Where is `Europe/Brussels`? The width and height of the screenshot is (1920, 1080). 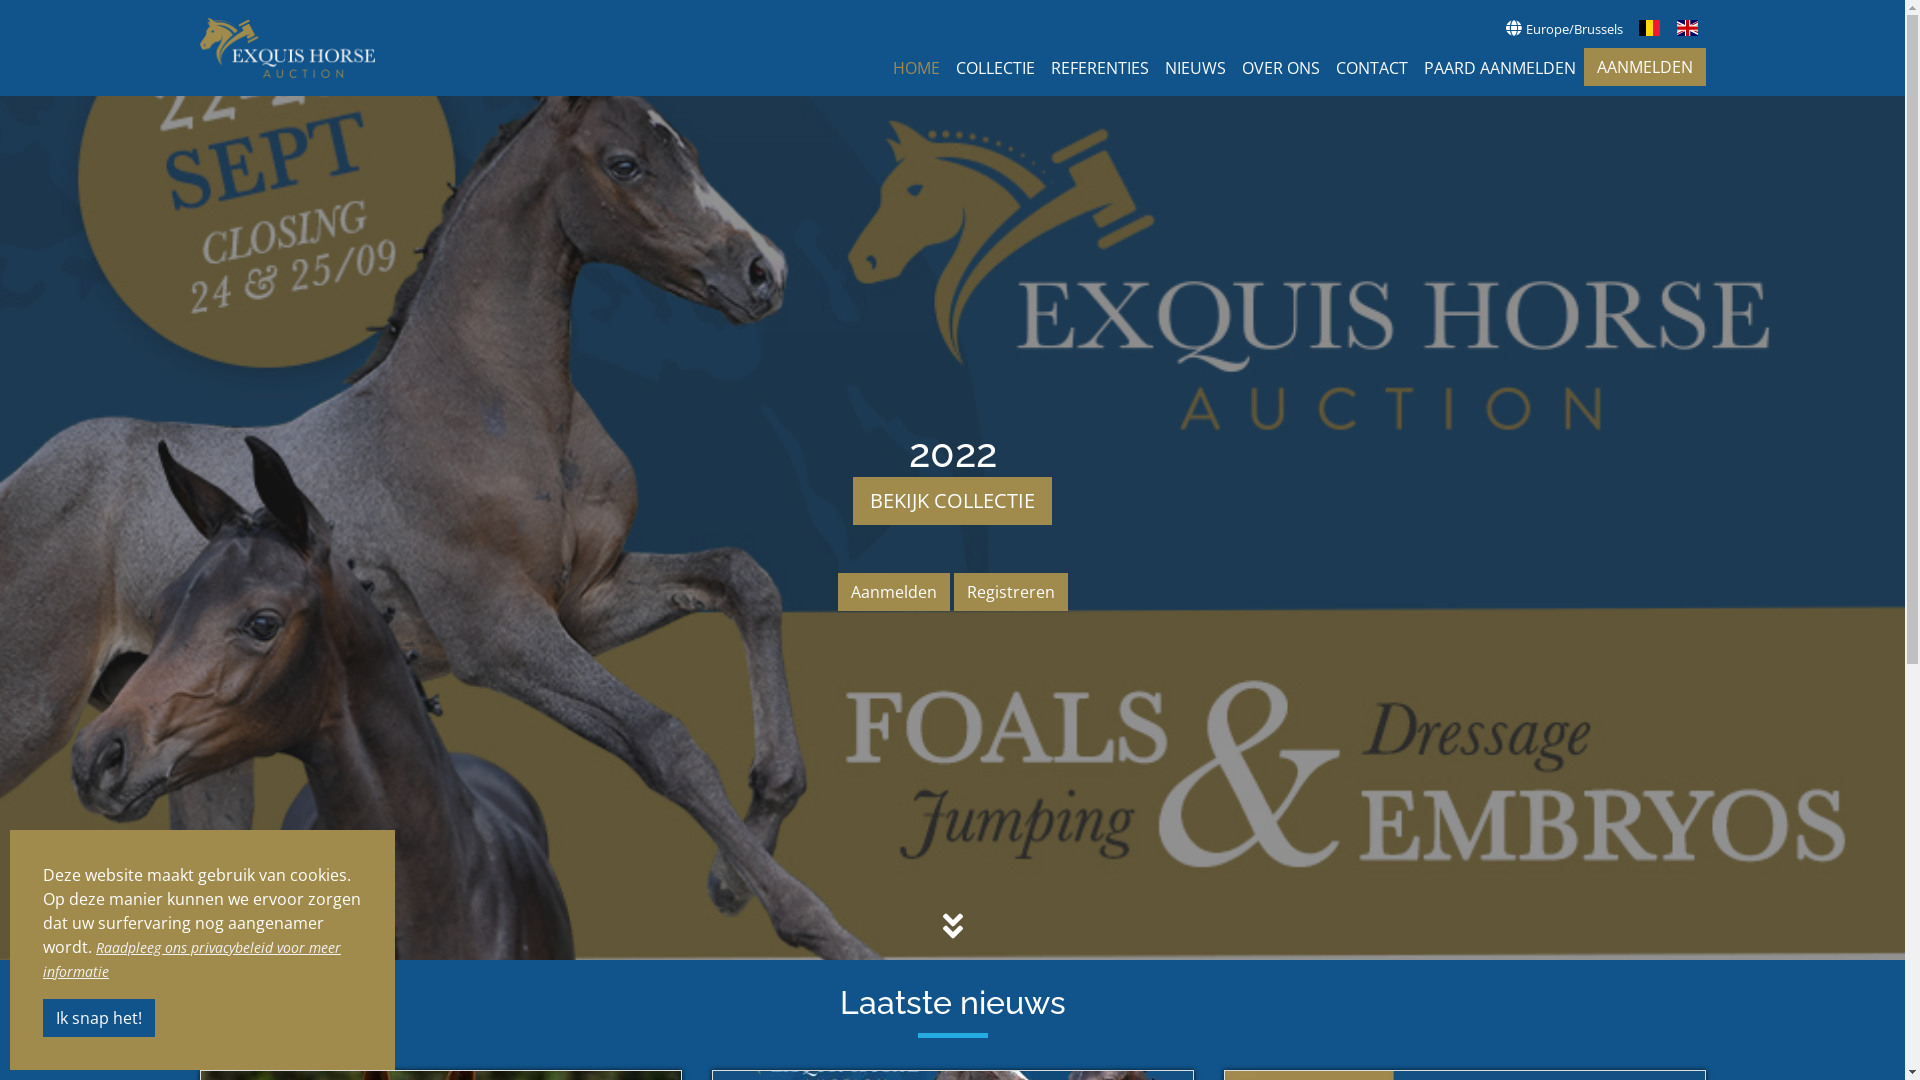
Europe/Brussels is located at coordinates (1564, 28).